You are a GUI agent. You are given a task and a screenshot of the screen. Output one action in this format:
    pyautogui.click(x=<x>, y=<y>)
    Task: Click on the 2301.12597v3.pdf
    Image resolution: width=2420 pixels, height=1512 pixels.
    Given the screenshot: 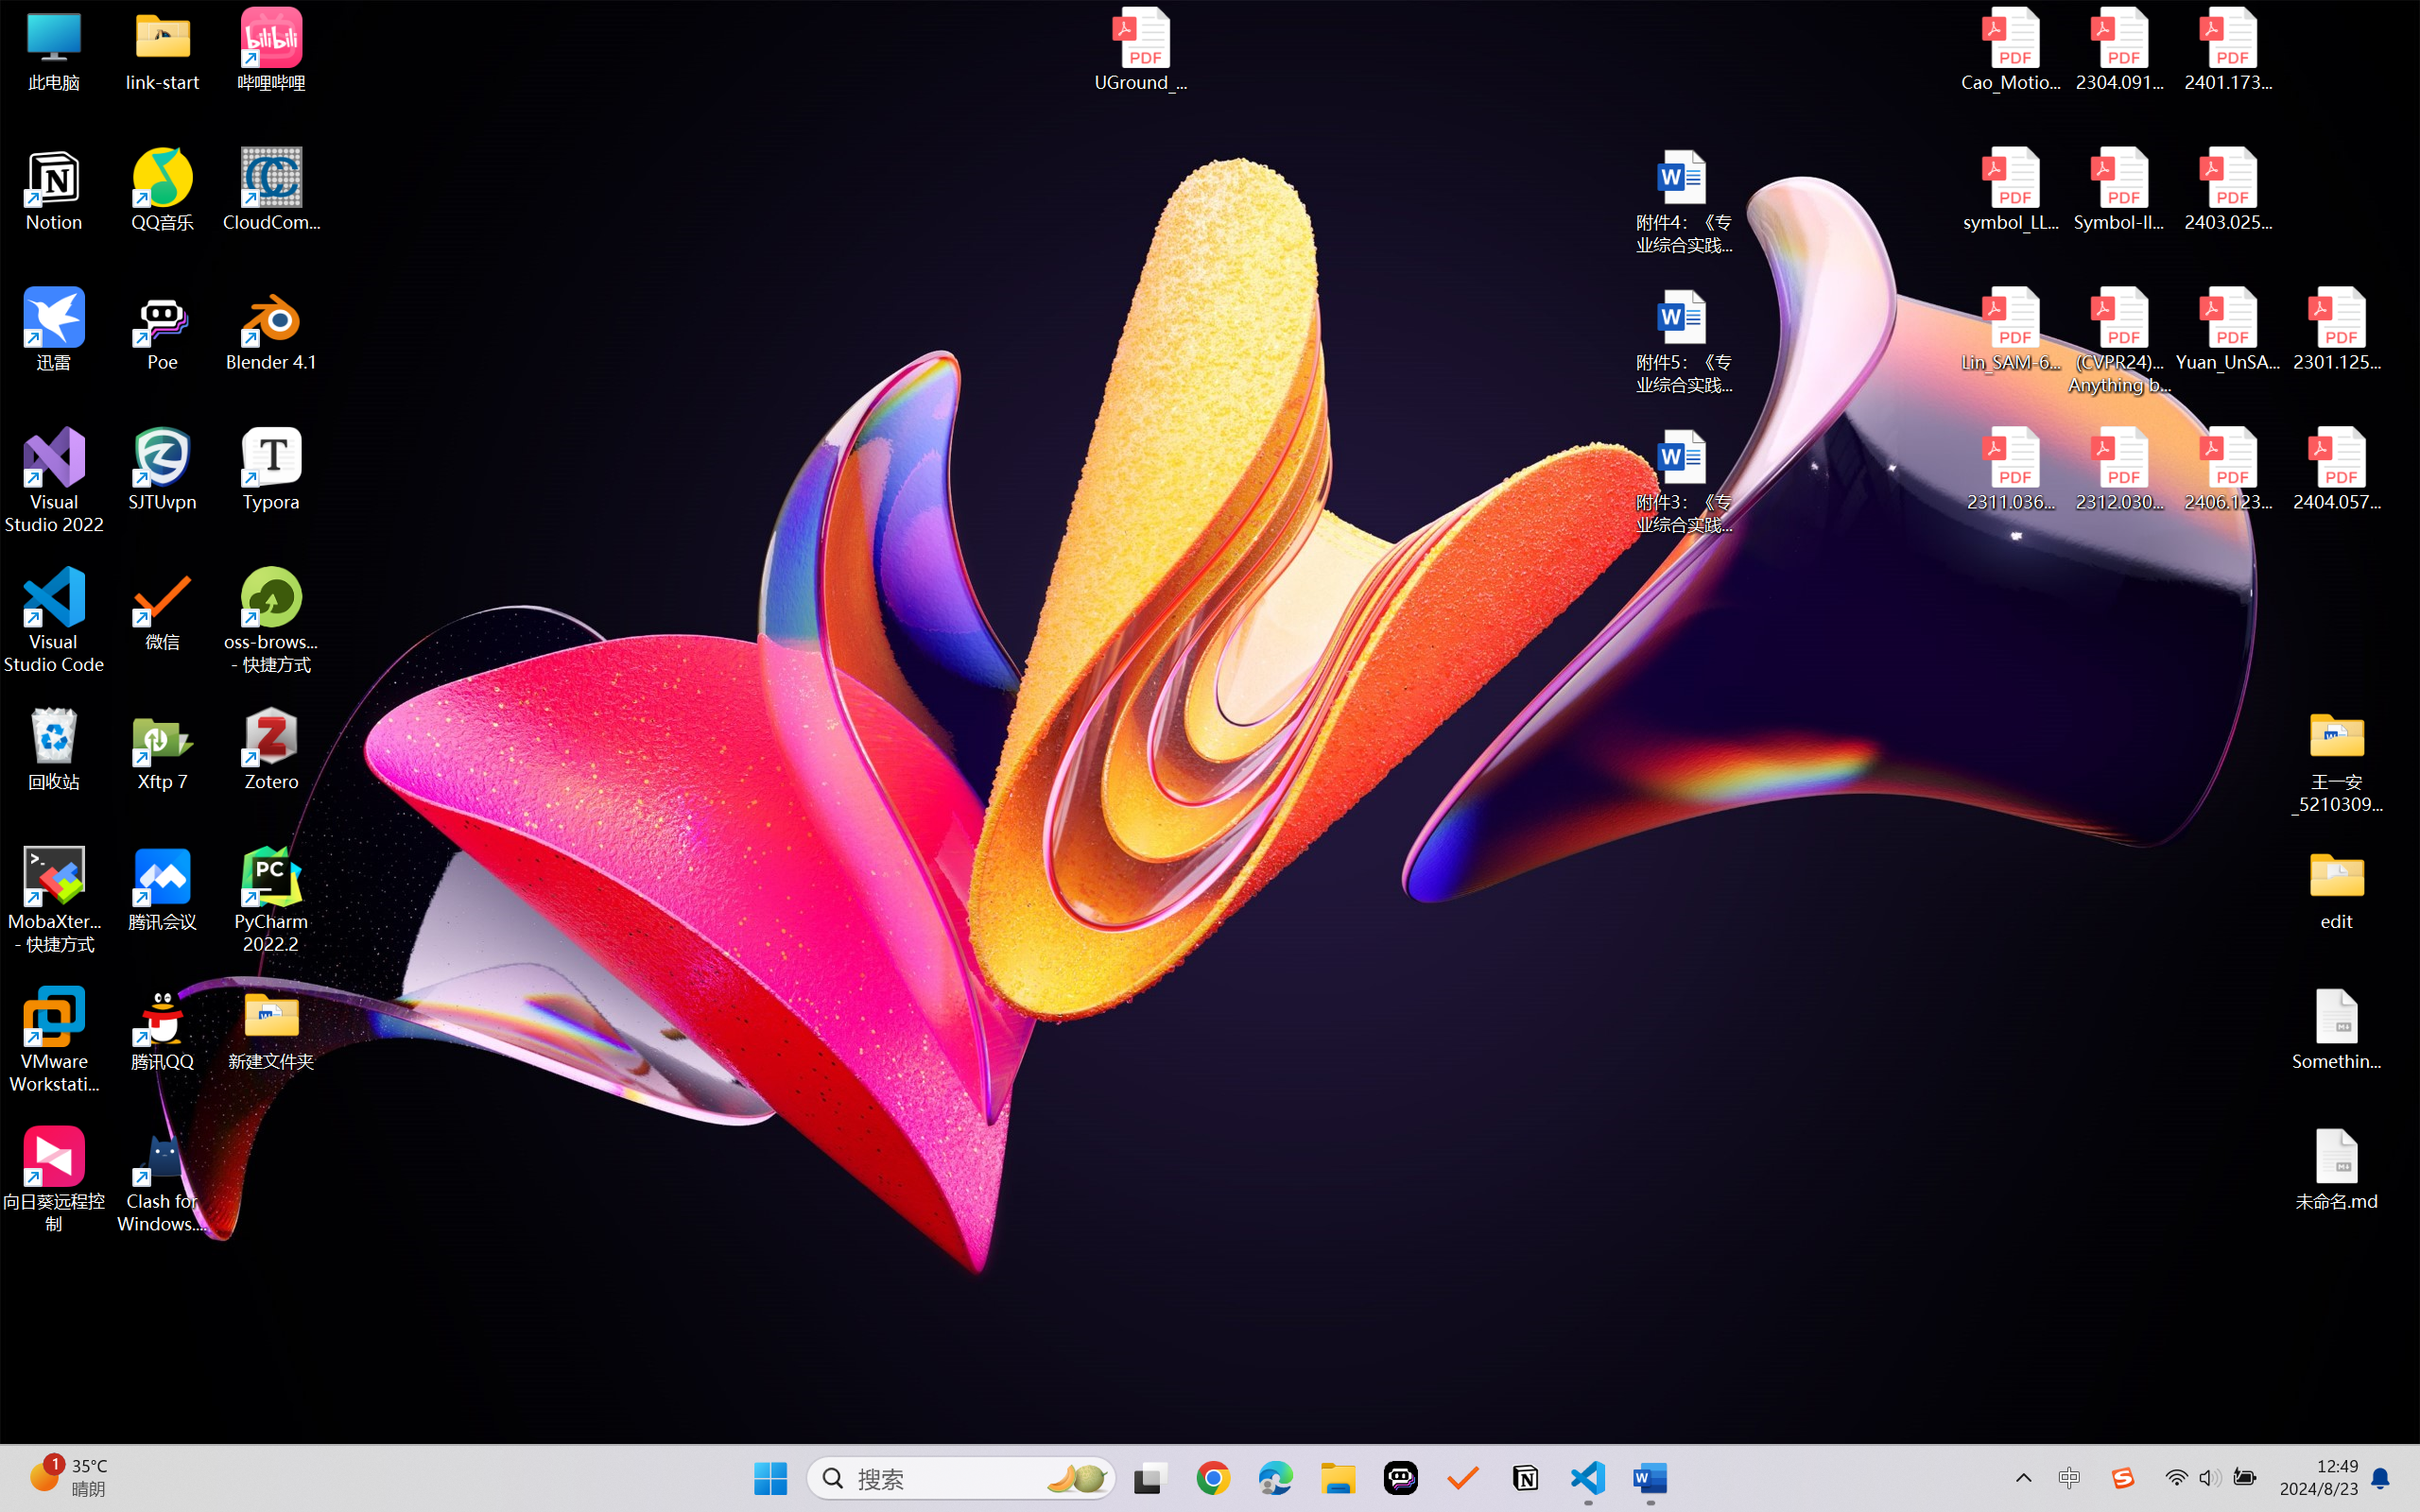 What is the action you would take?
    pyautogui.click(x=2337, y=329)
    